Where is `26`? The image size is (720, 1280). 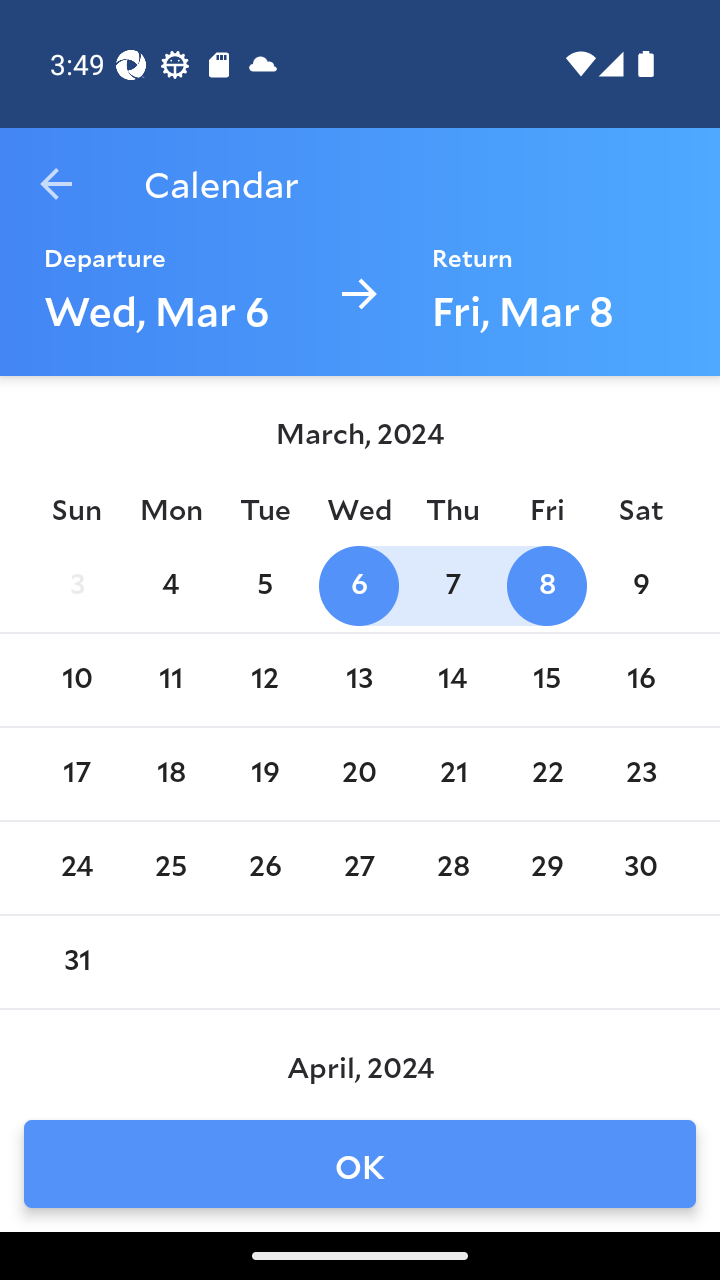 26 is located at coordinates (264, 868).